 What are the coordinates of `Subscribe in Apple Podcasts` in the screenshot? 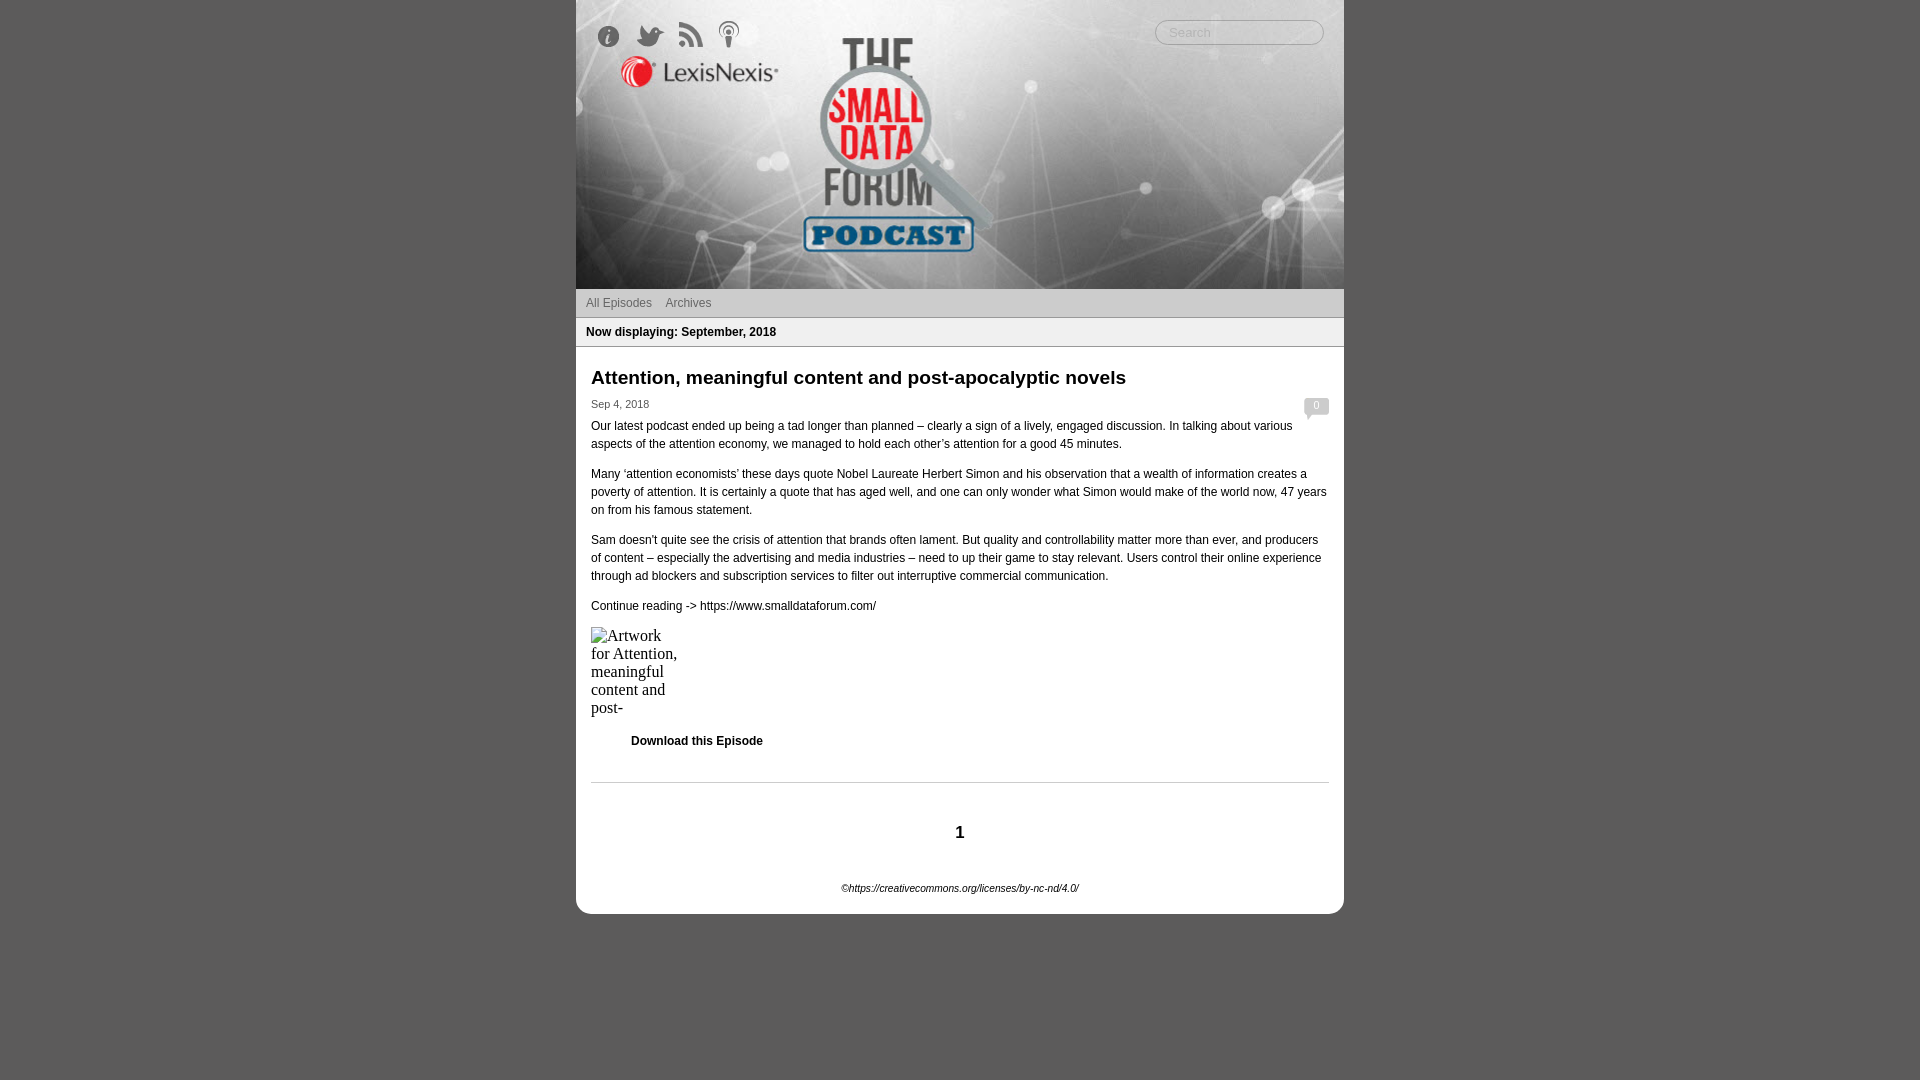 It's located at (736, 35).